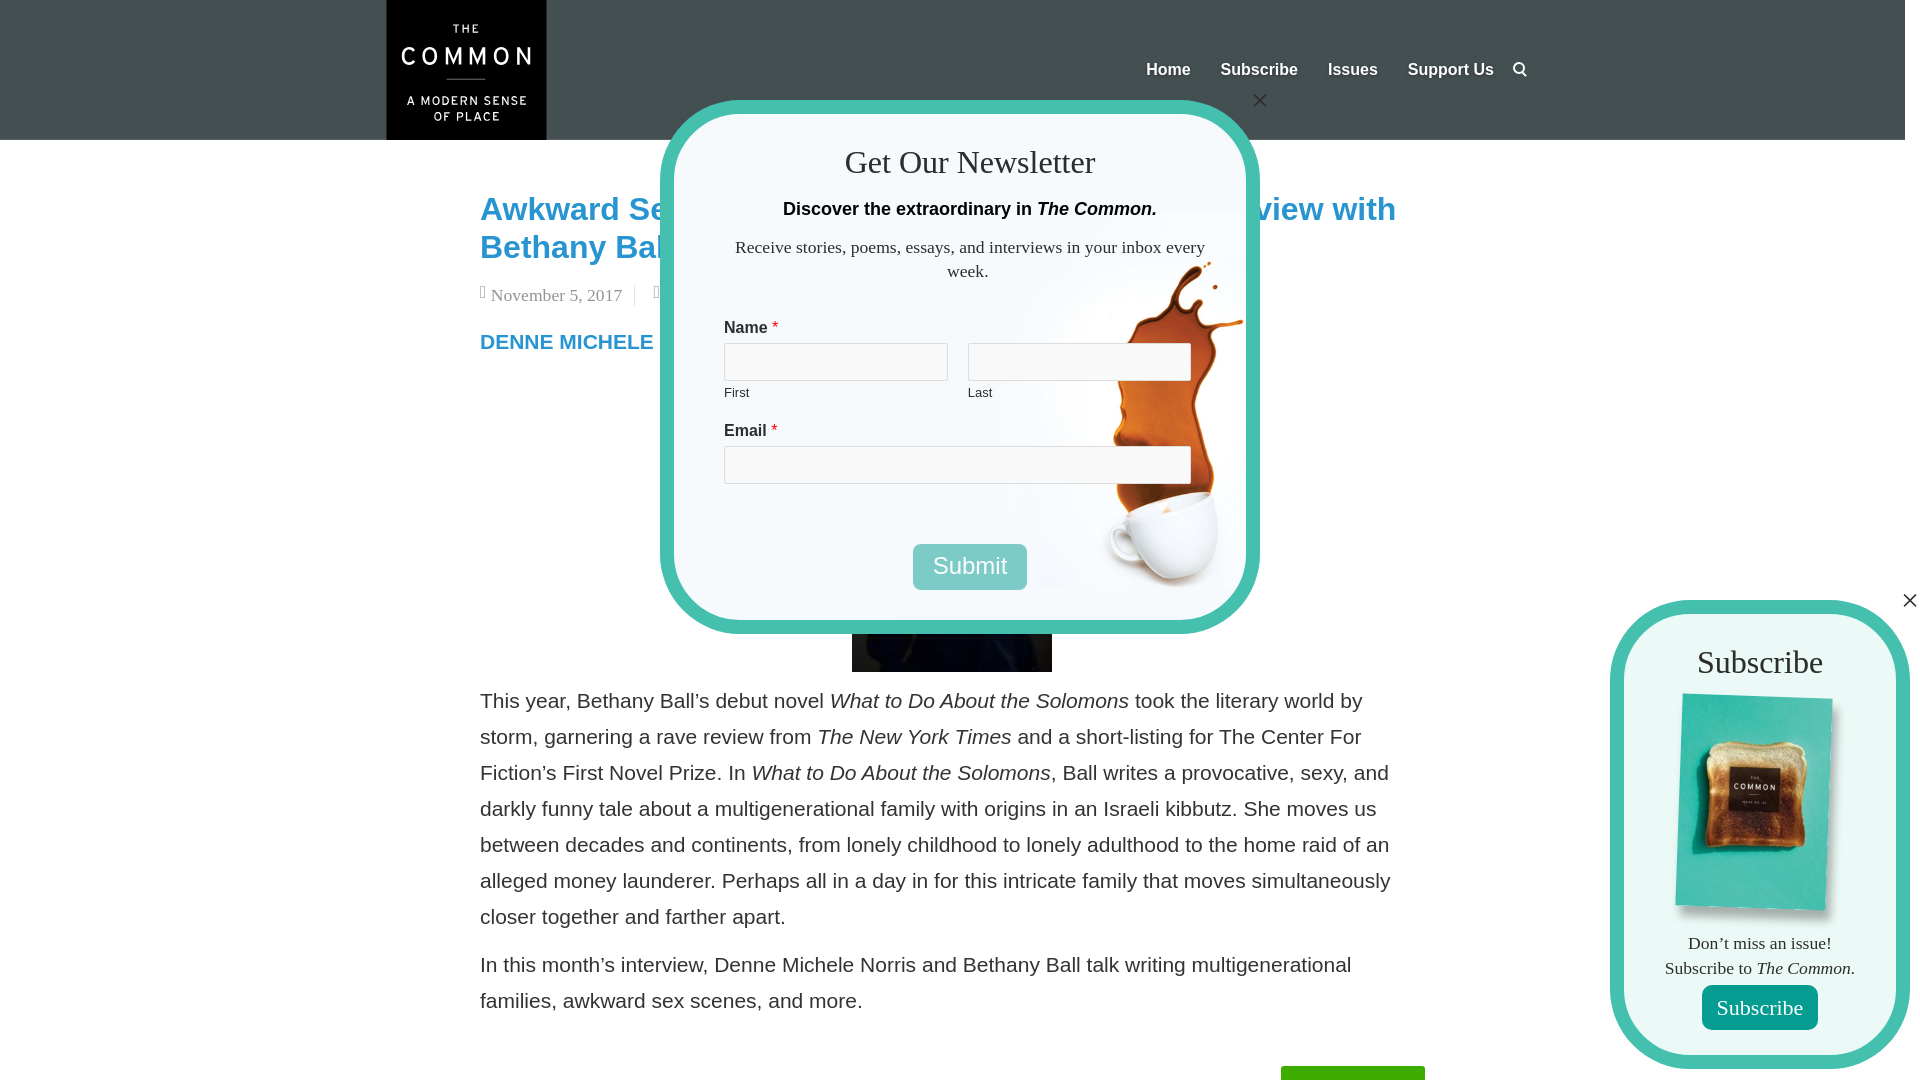 The height and width of the screenshot is (1080, 1920). Describe the element at coordinates (700, 294) in the screenshot. I see `Interviews` at that location.